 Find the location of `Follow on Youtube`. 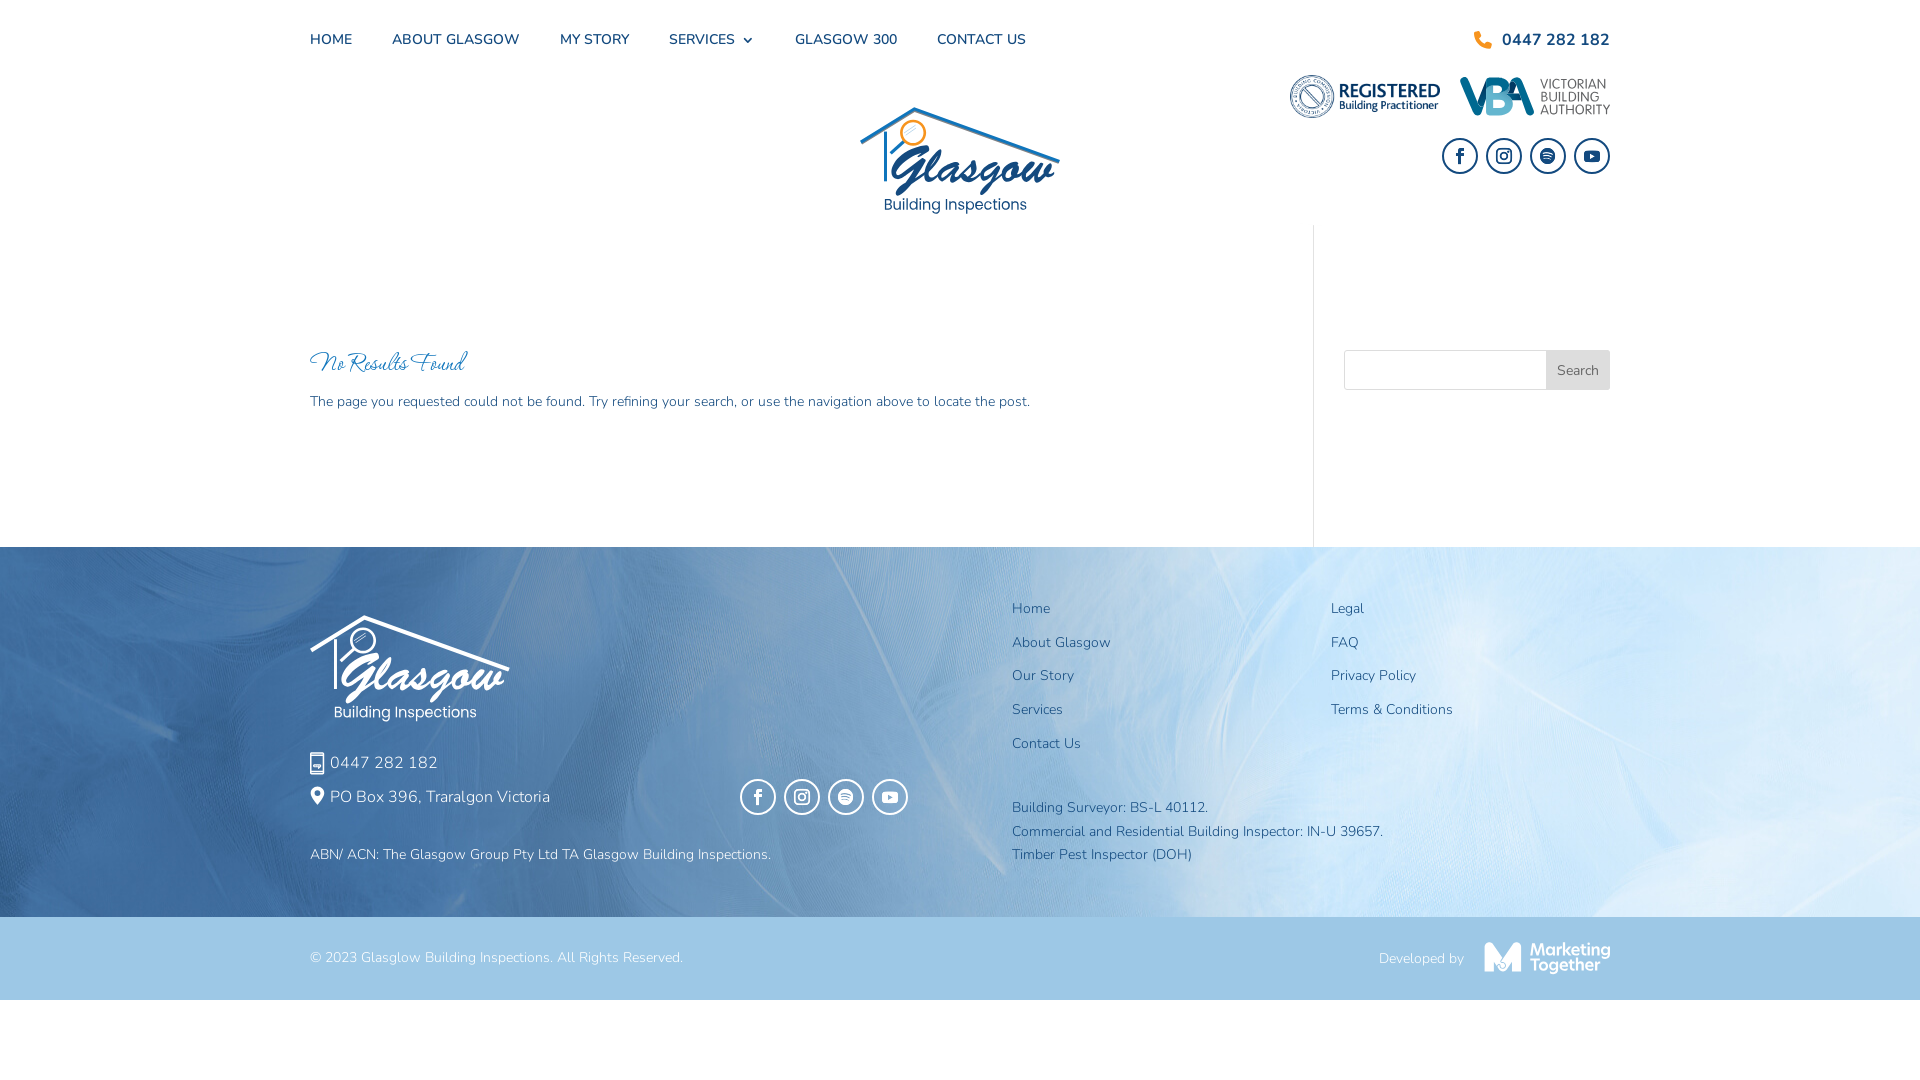

Follow on Youtube is located at coordinates (890, 797).